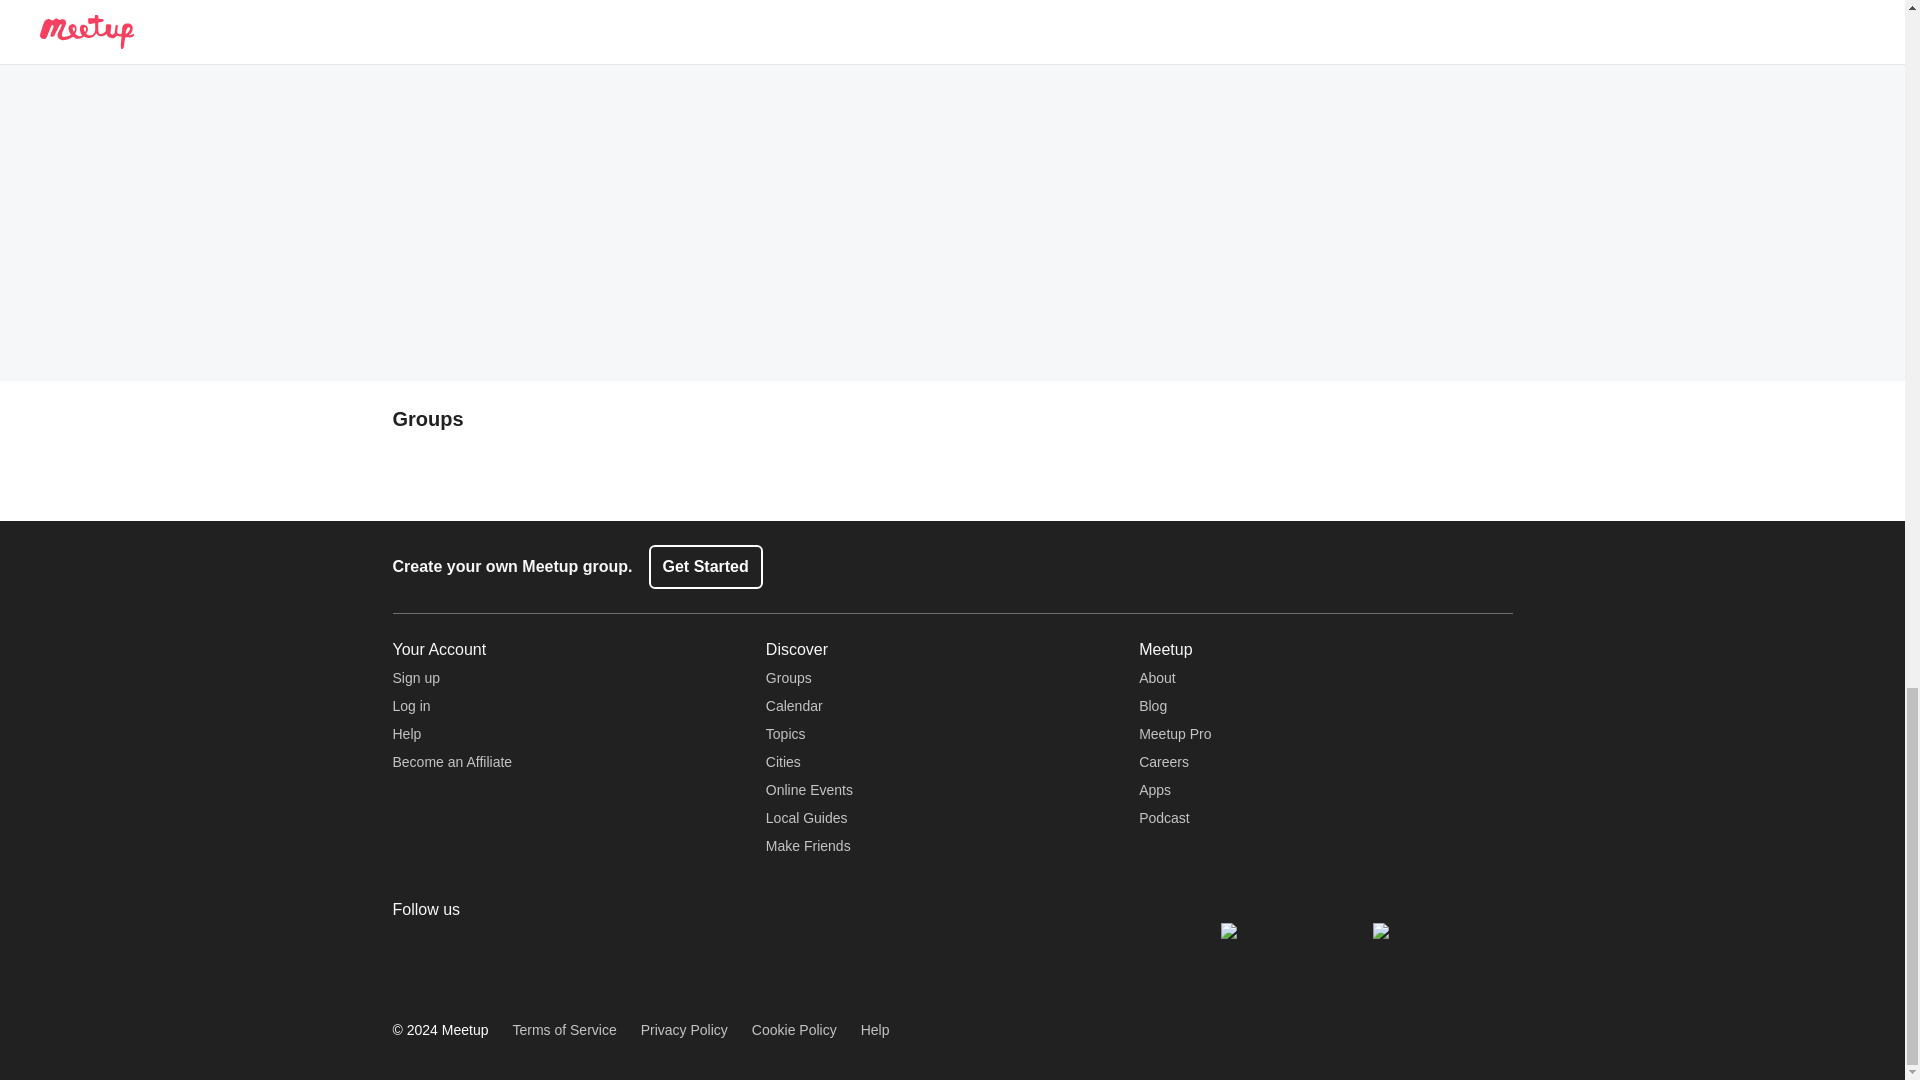 Image resolution: width=1920 pixels, height=1080 pixels. I want to click on Local Guides, so click(807, 818).